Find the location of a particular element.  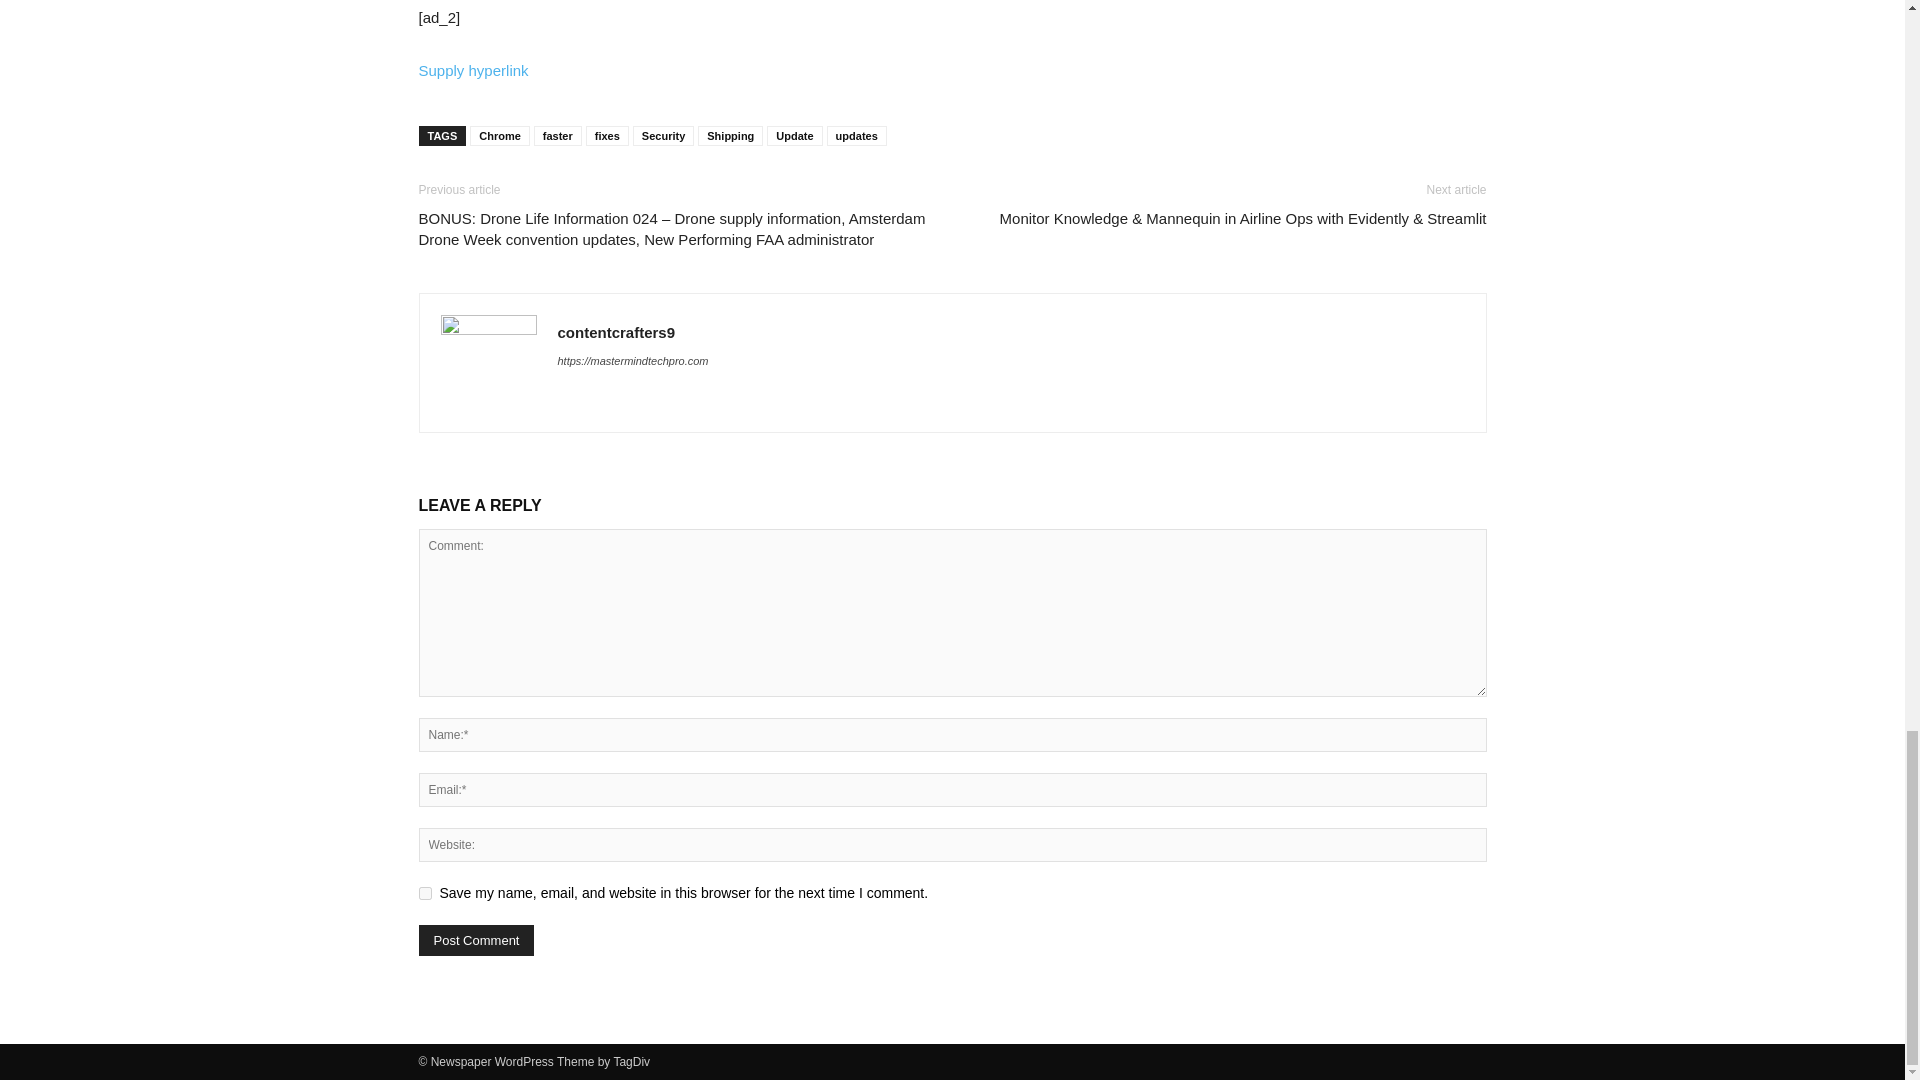

Shipping is located at coordinates (730, 136).